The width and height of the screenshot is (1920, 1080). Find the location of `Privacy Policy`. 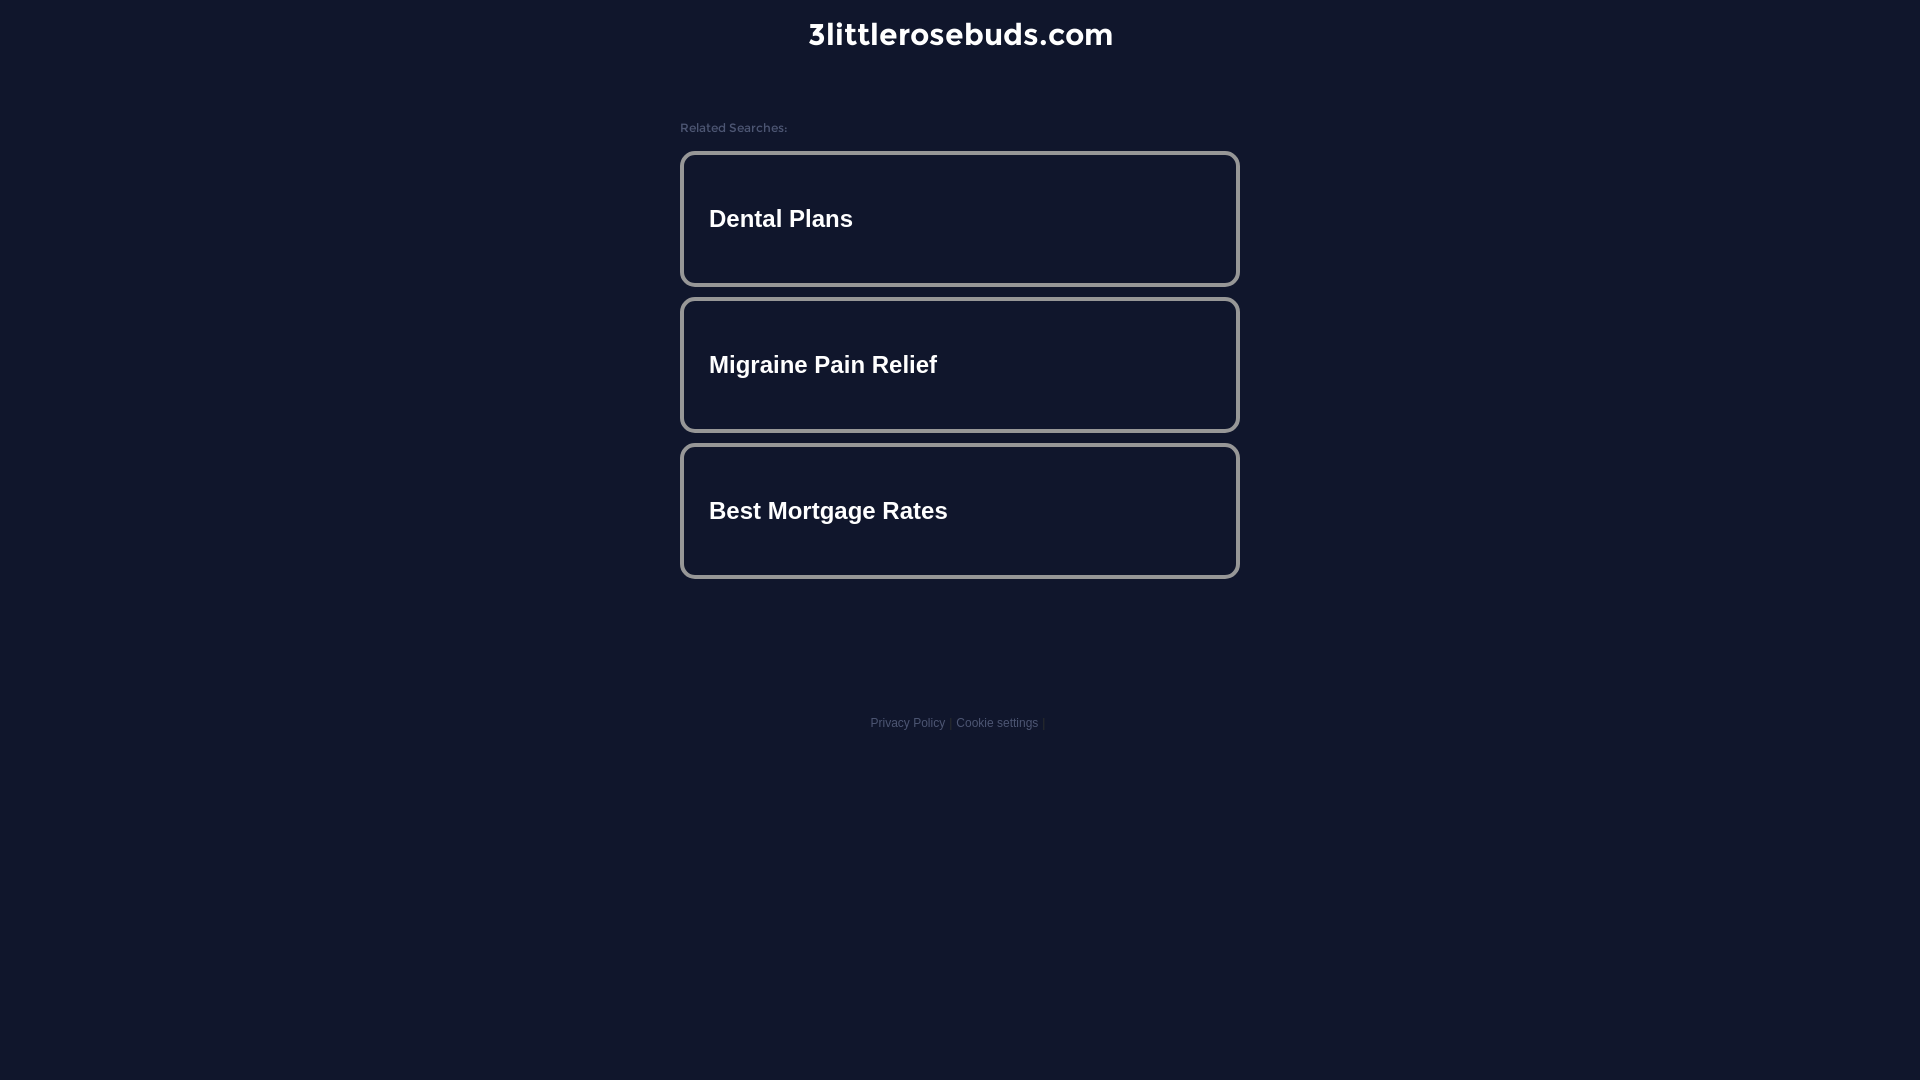

Privacy Policy is located at coordinates (908, 723).